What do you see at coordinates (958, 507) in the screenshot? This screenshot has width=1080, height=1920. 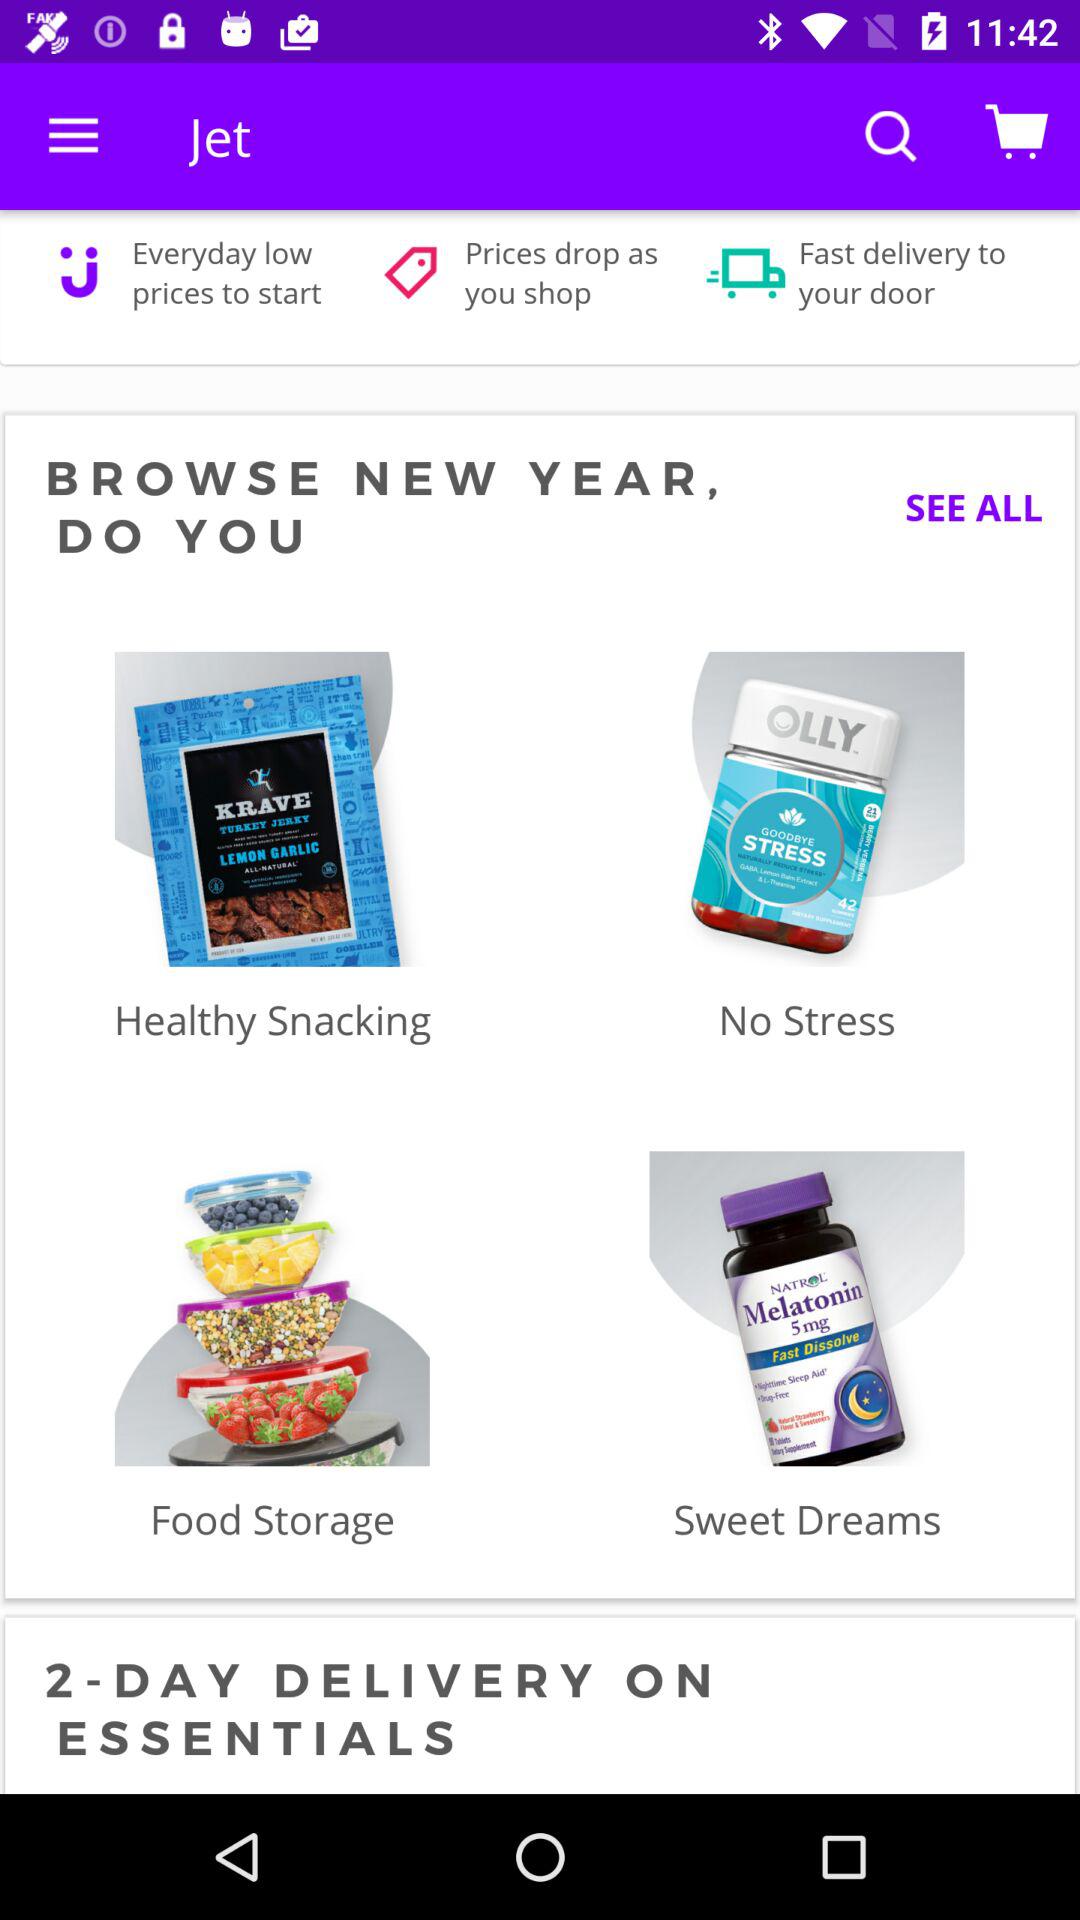 I see `select the see all icon` at bounding box center [958, 507].